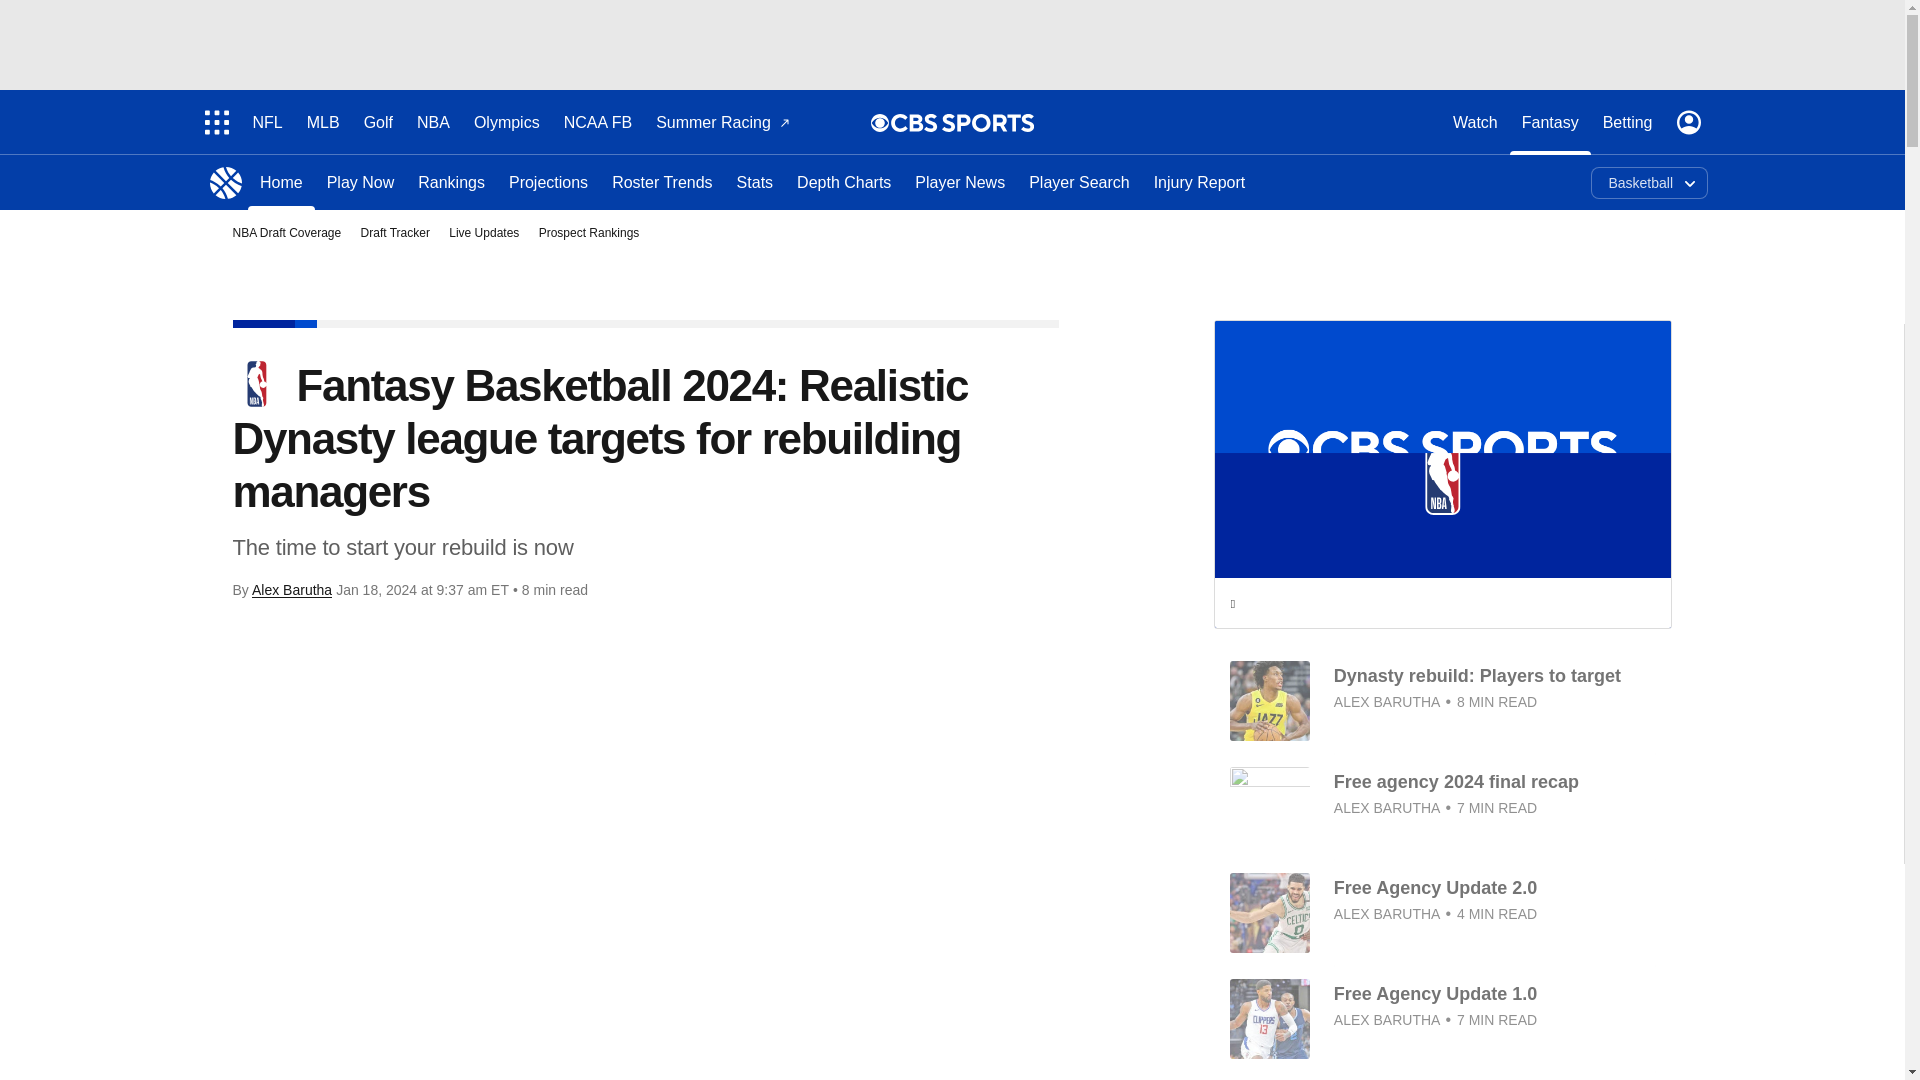 This screenshot has width=1920, height=1080. I want to click on CBS Logo, so click(962, 122).